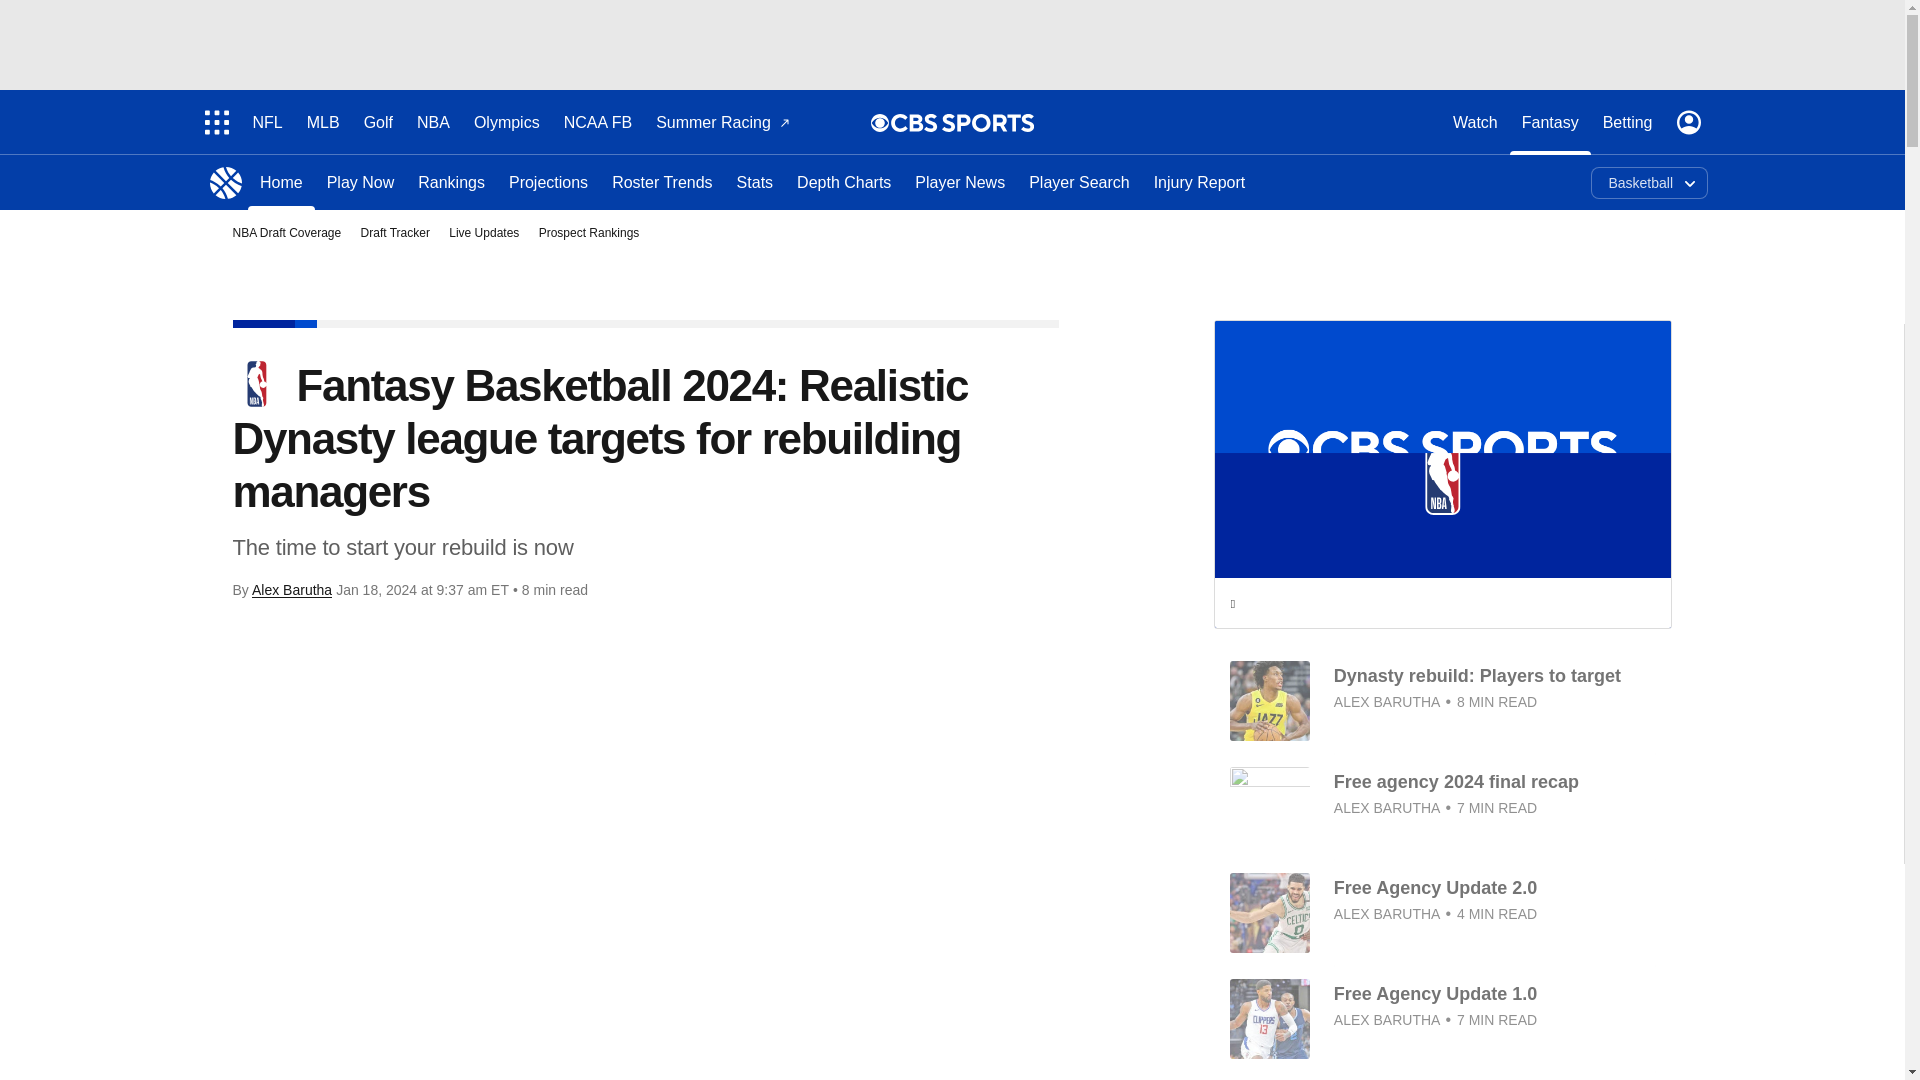 This screenshot has width=1920, height=1080. I want to click on CBS Logo, so click(962, 122).